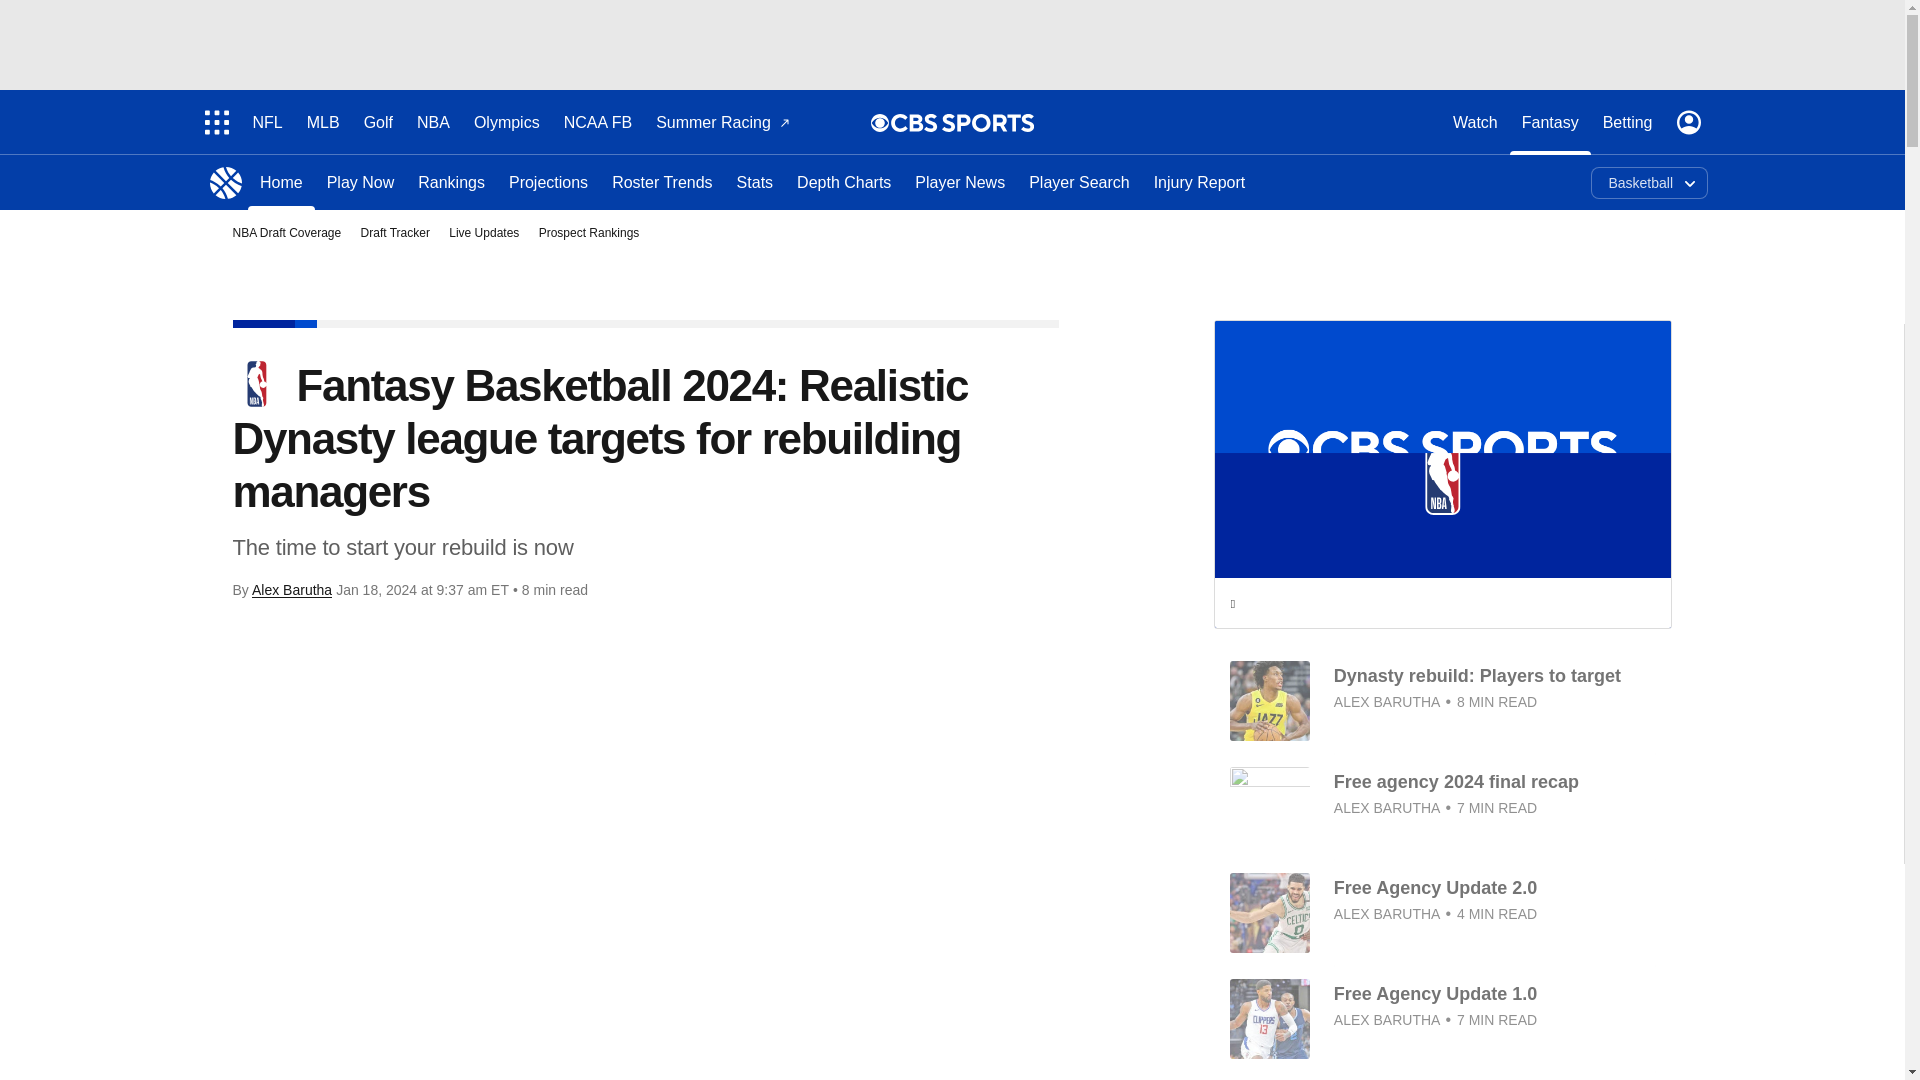 This screenshot has width=1920, height=1080. I want to click on CBS Logo, so click(962, 122).